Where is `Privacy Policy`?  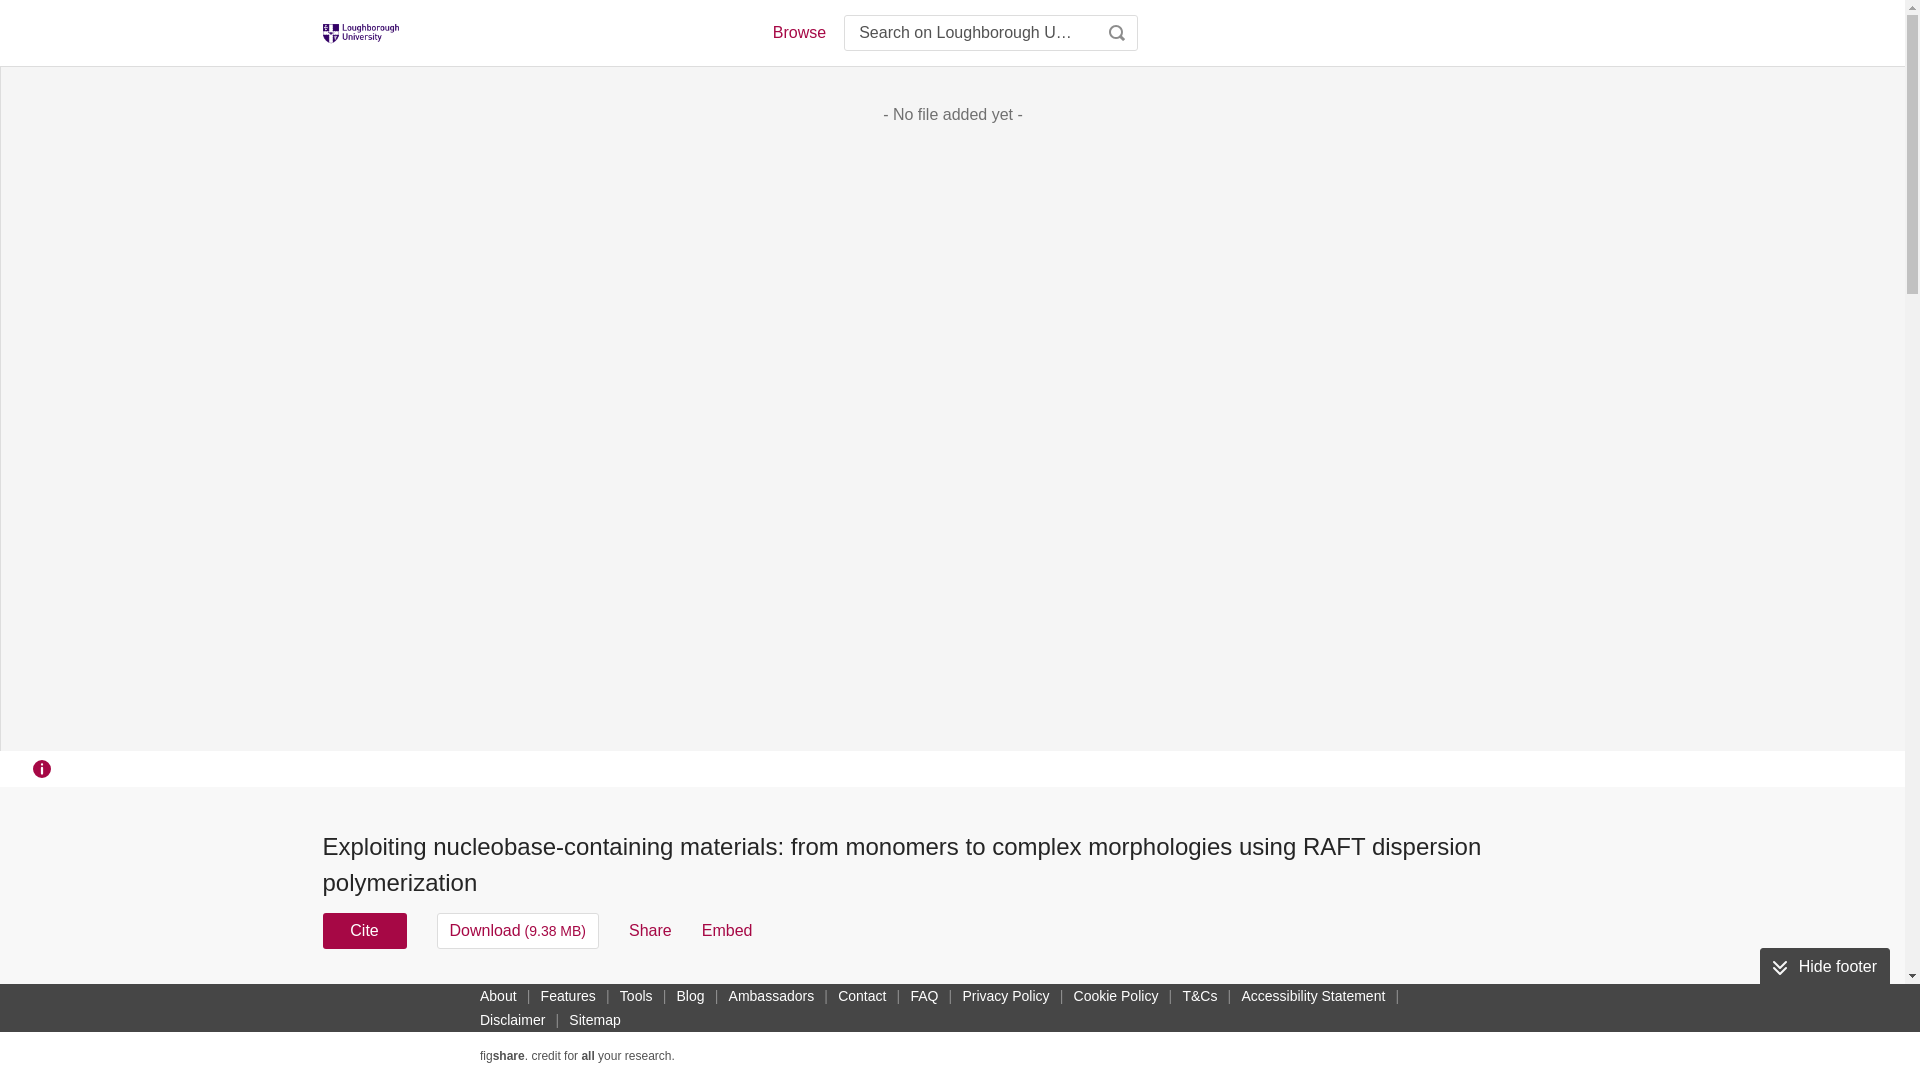 Privacy Policy is located at coordinates (1005, 995).